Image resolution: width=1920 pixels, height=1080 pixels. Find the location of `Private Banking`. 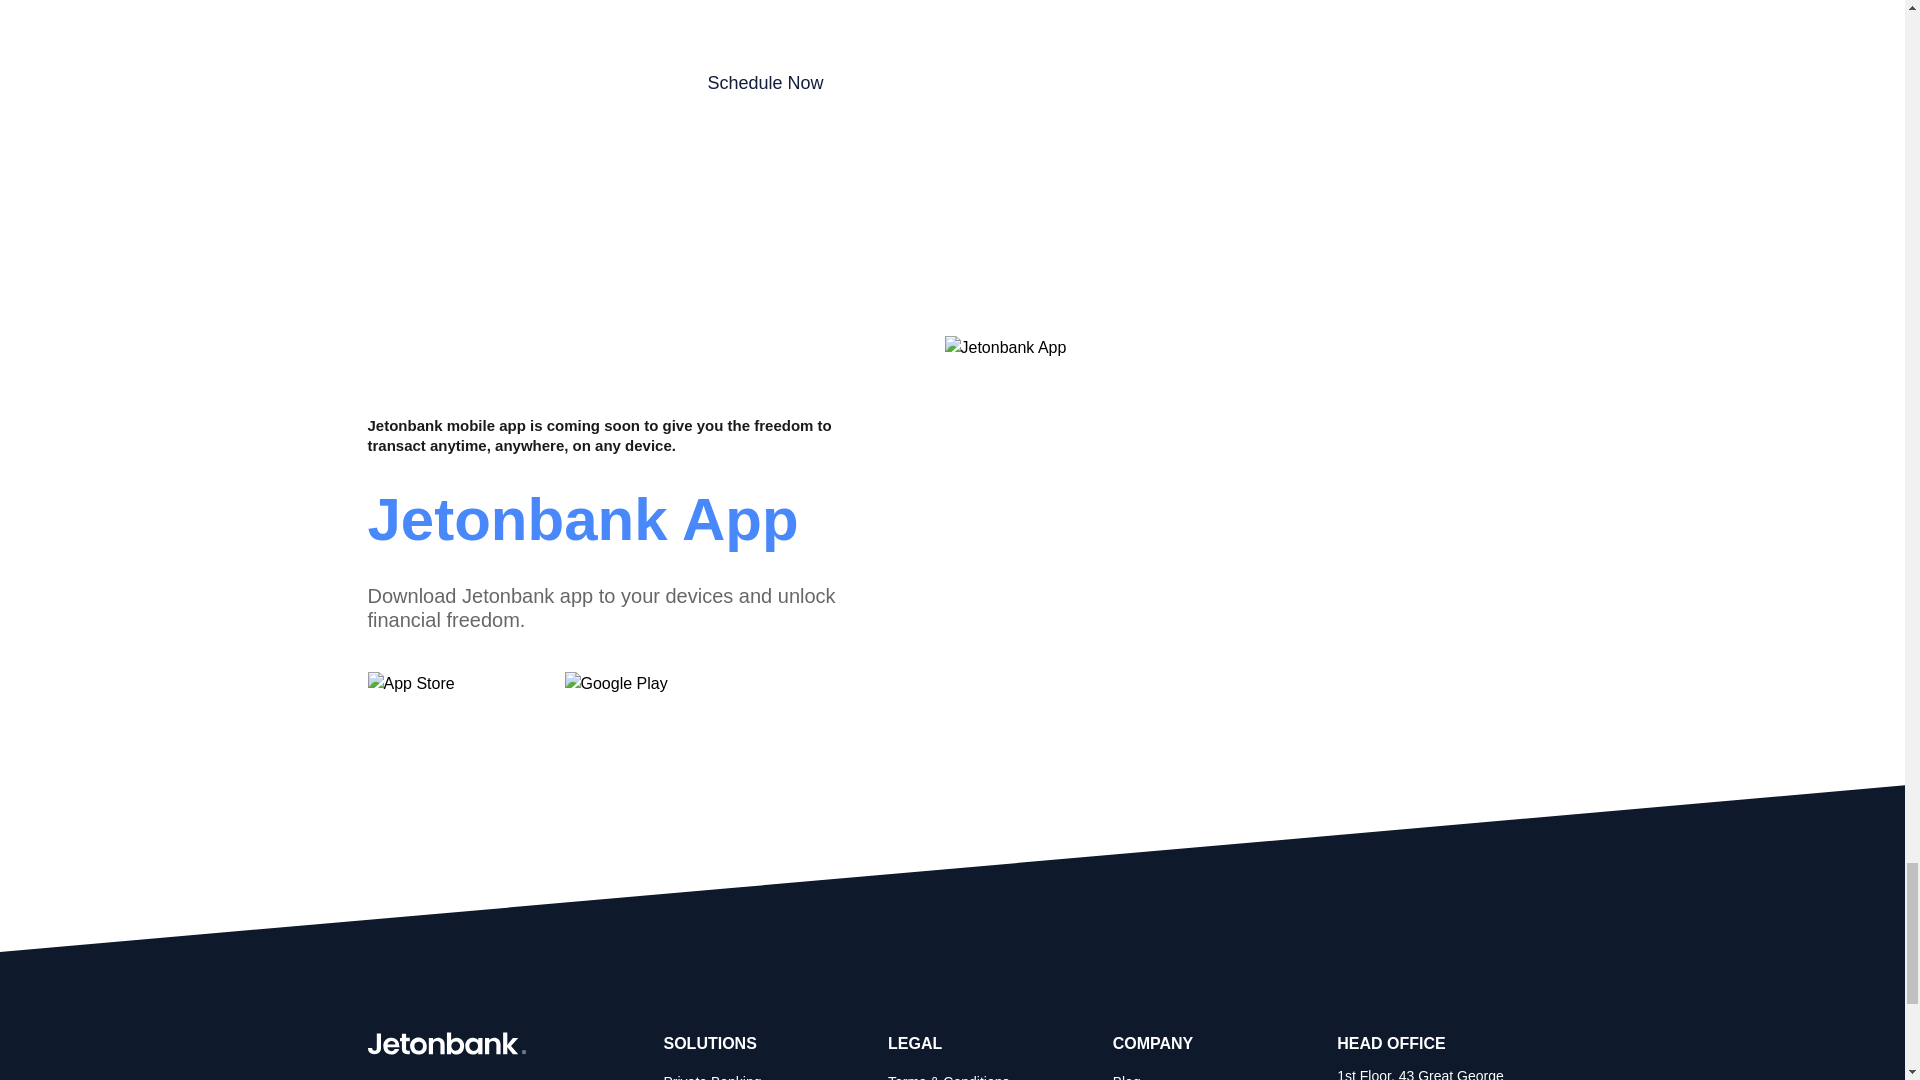

Private Banking is located at coordinates (713, 1076).